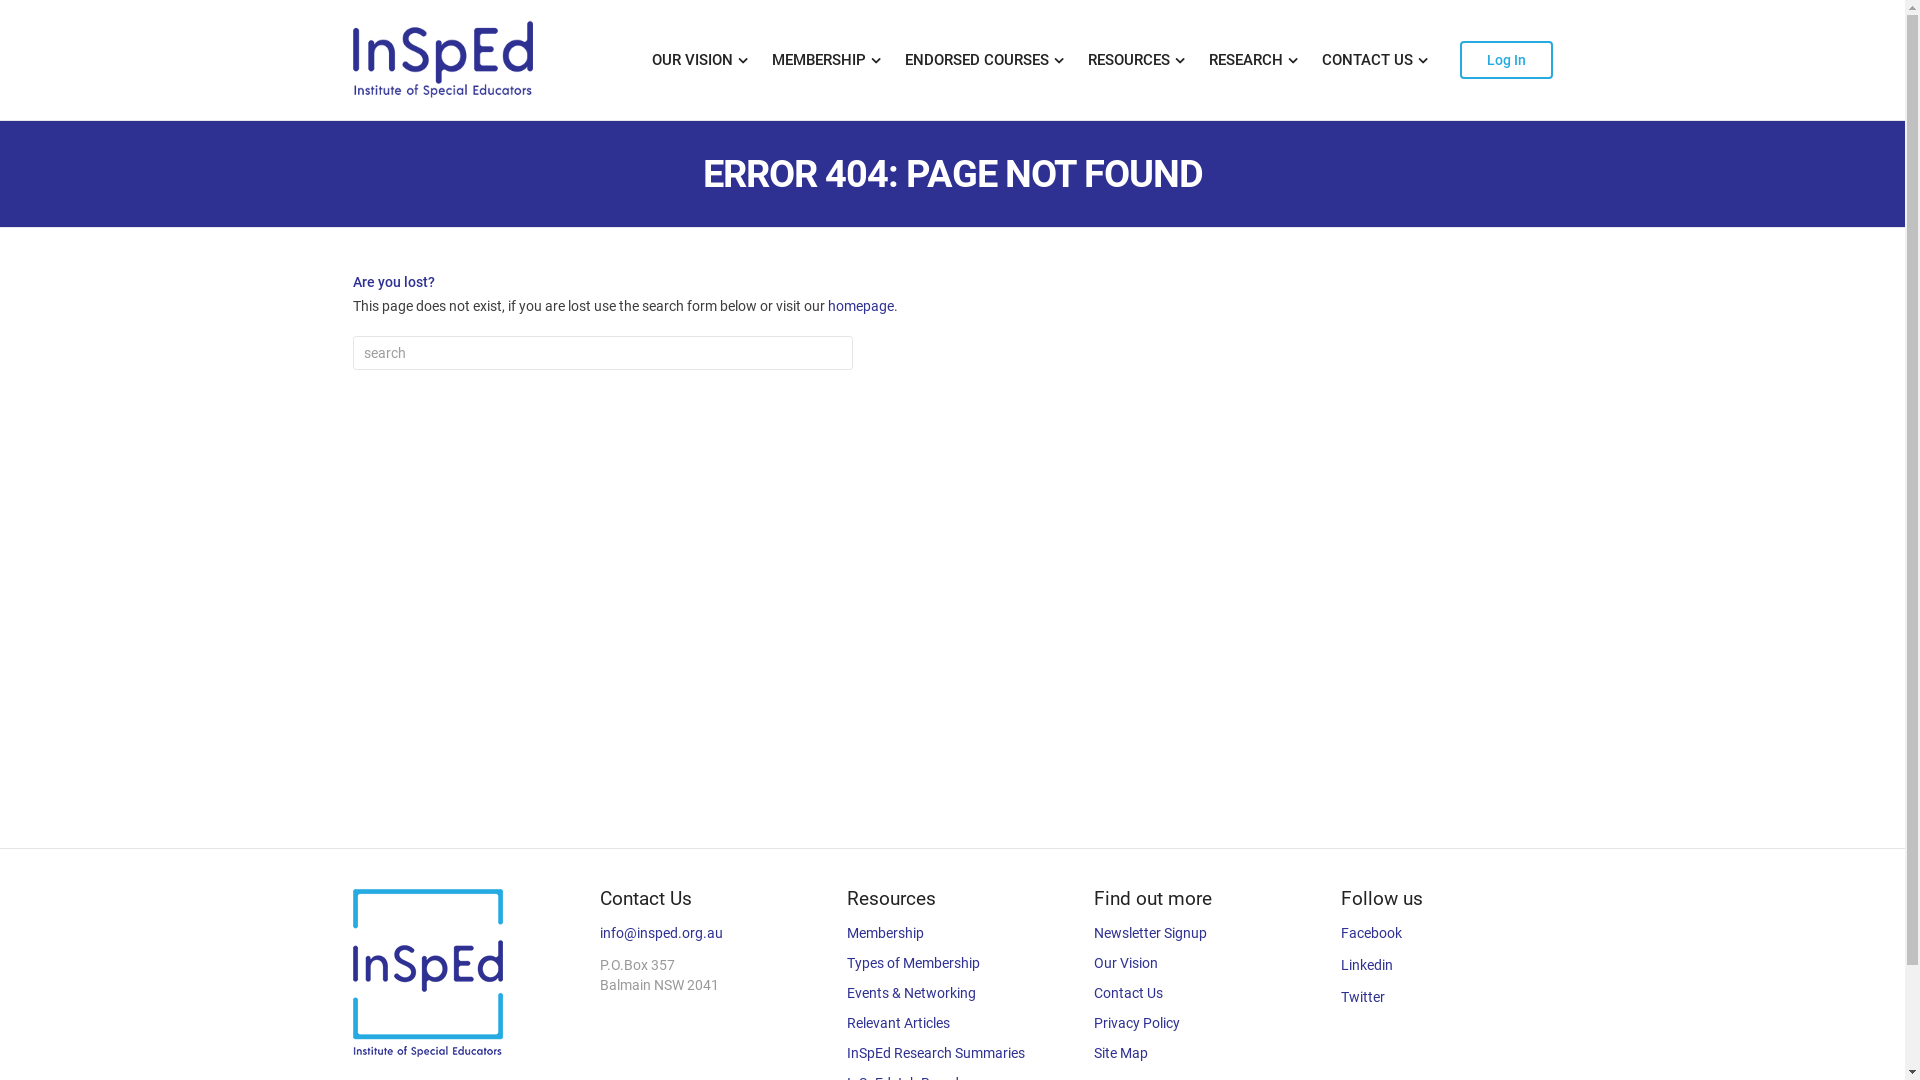 Image resolution: width=1920 pixels, height=1080 pixels. What do you see at coordinates (1137, 1023) in the screenshot?
I see `Privacy Policy` at bounding box center [1137, 1023].